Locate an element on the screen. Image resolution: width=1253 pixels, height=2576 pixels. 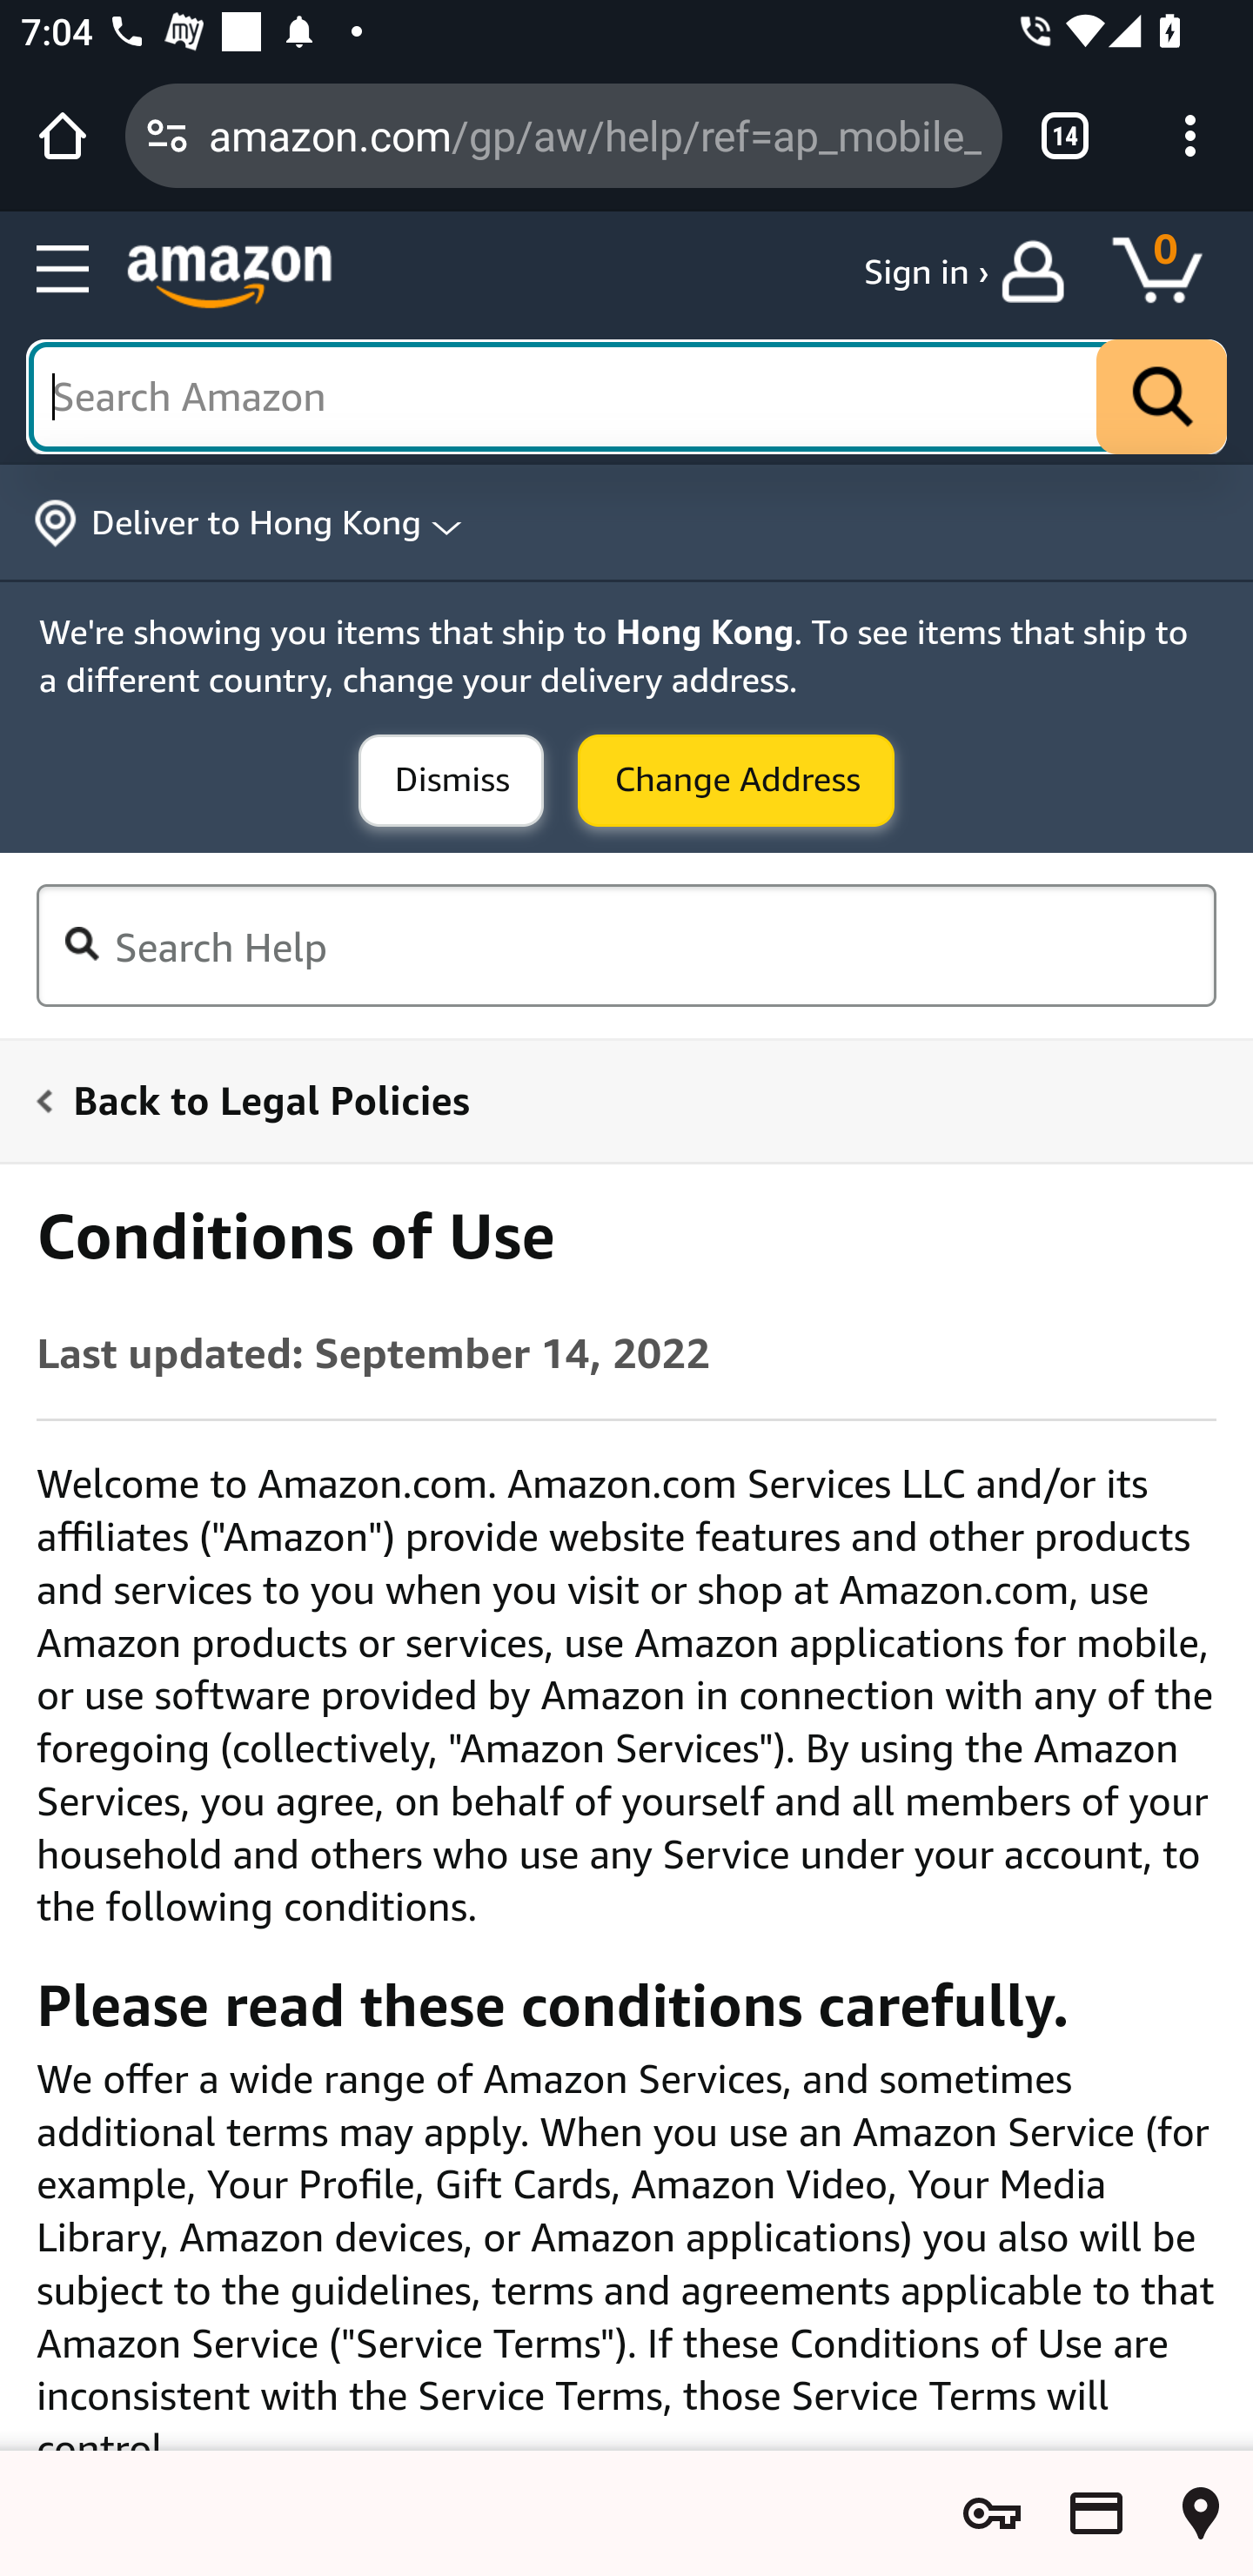
Show saved payment methods is located at coordinates (1096, 2513).